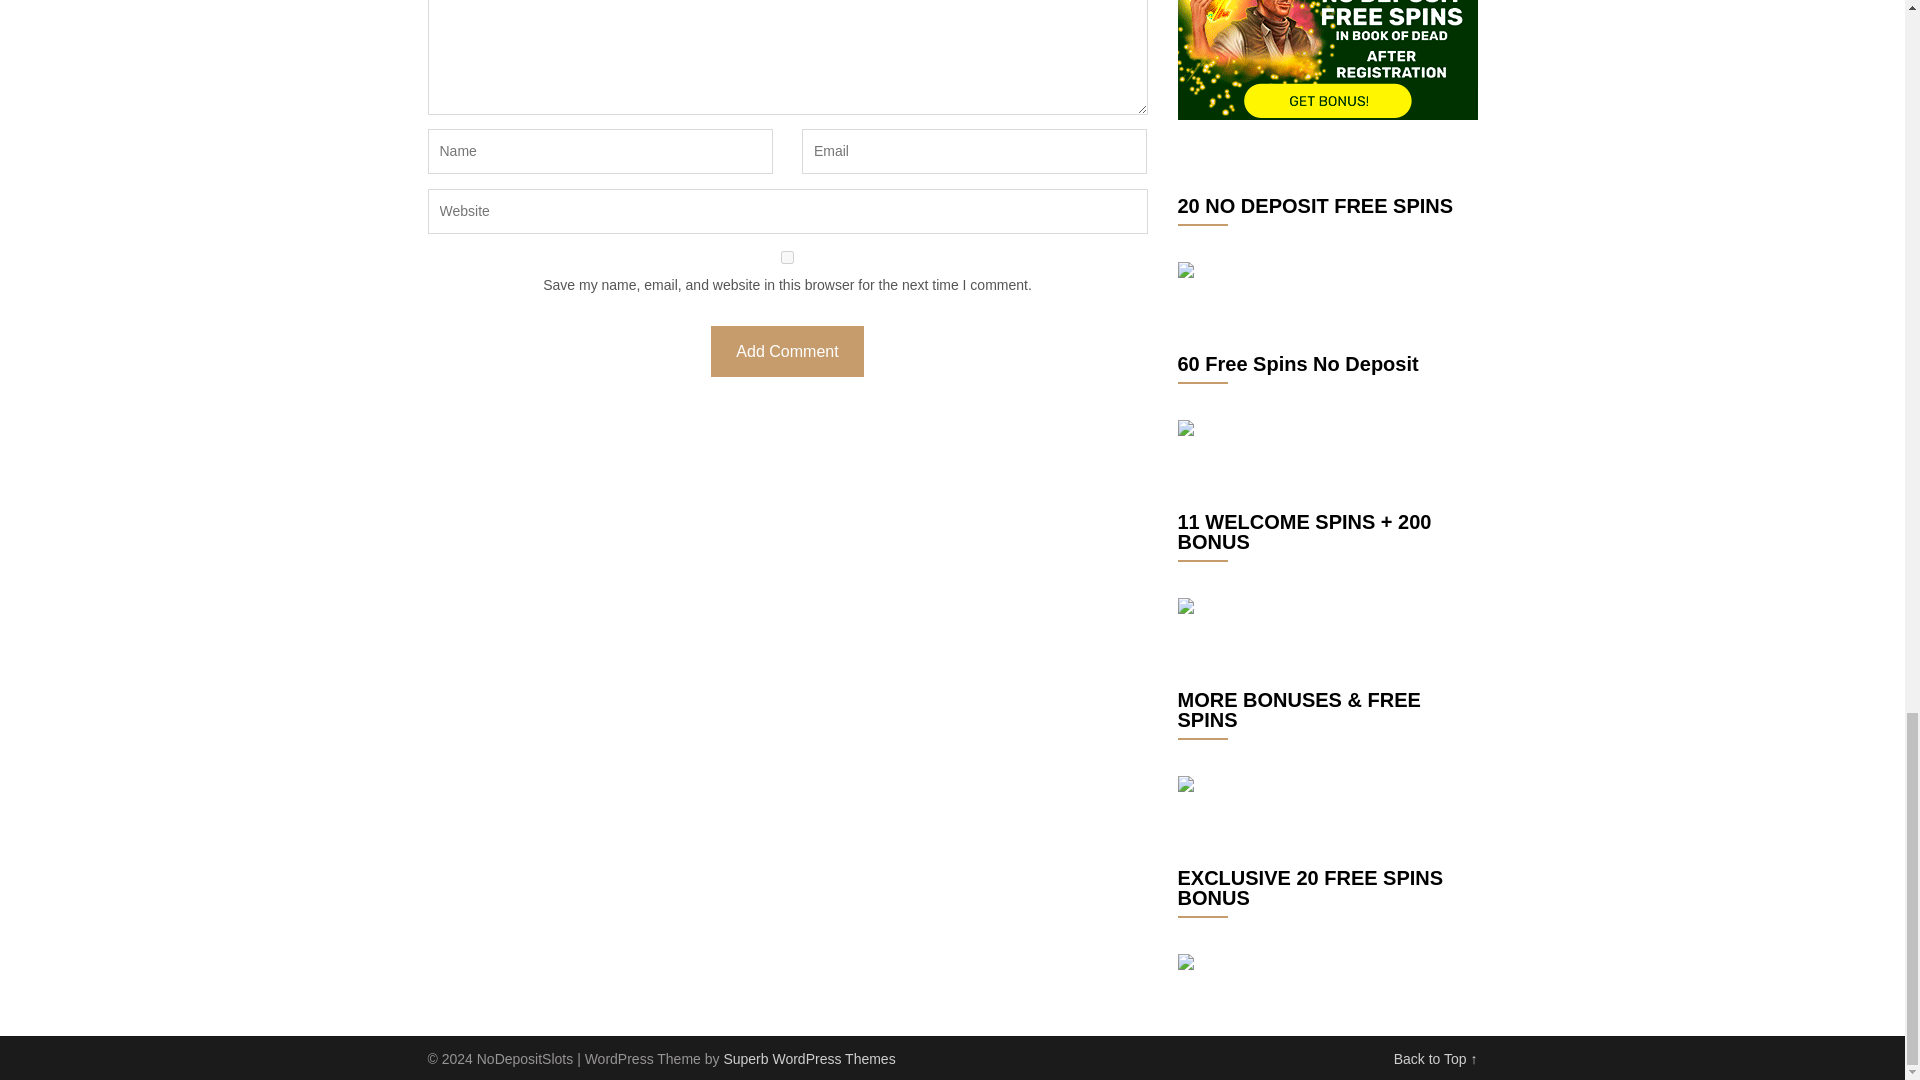  What do you see at coordinates (788, 256) in the screenshot?
I see `yes` at bounding box center [788, 256].